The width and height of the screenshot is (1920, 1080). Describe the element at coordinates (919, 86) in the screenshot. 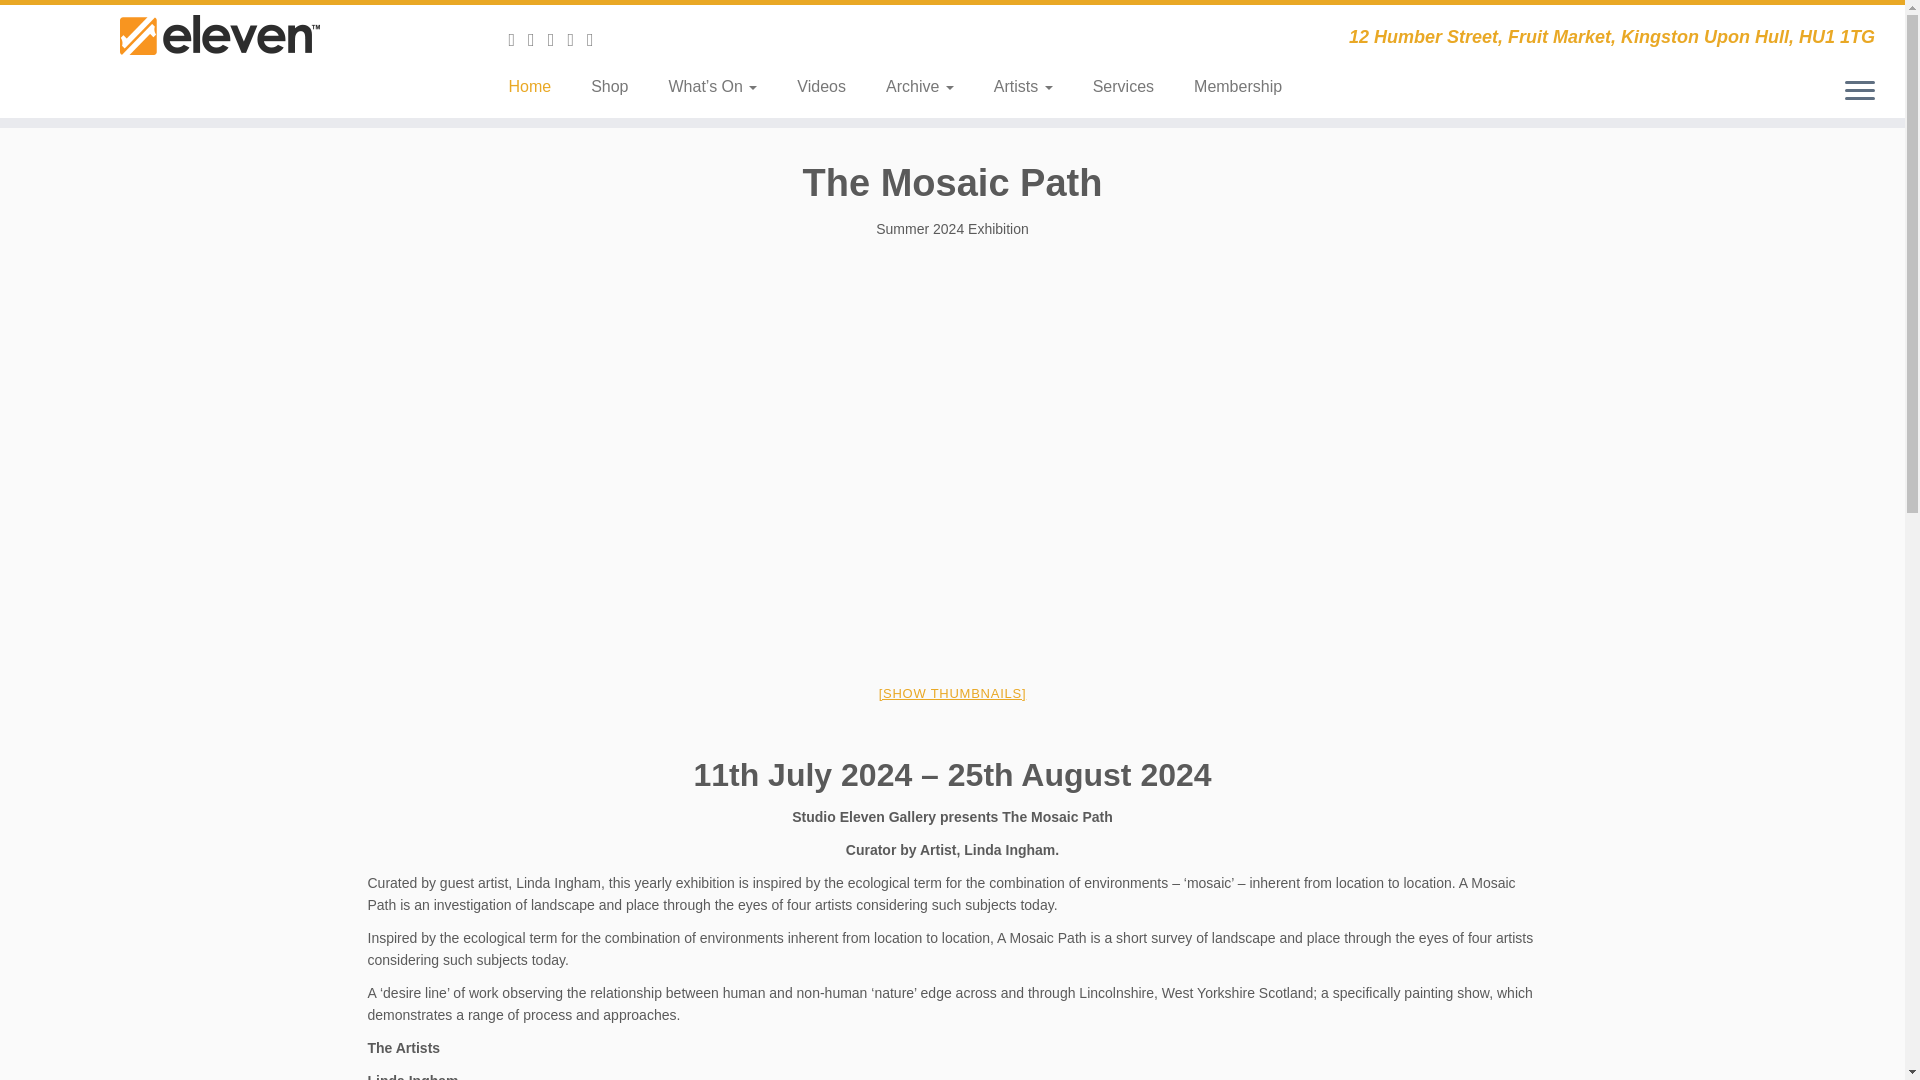

I see `Archive` at that location.